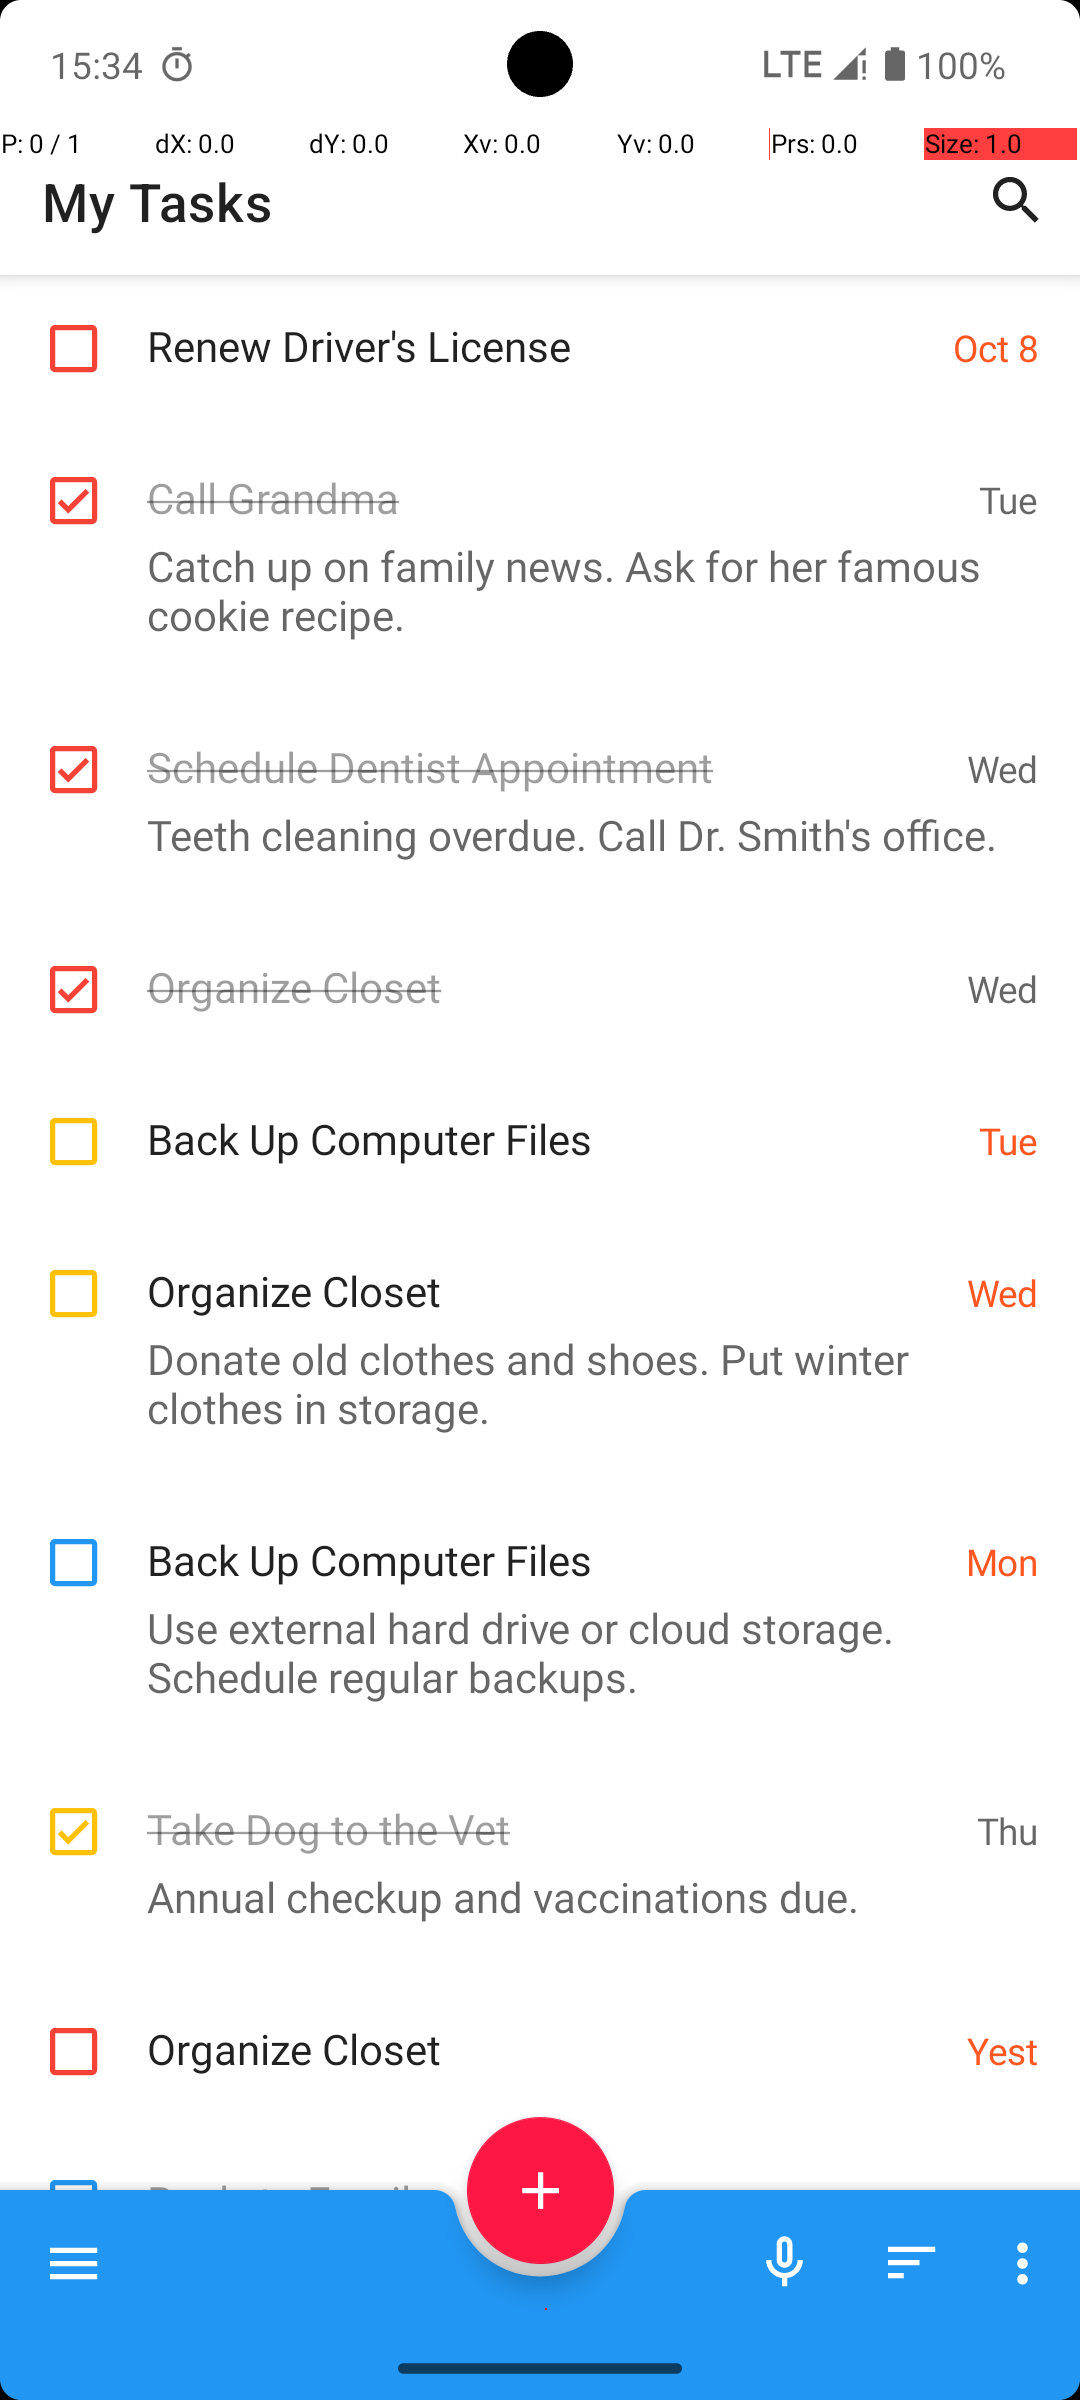  Describe the element at coordinates (530, 590) in the screenshot. I see `Catch up on family news. Ask for her famous cookie recipe.` at that location.